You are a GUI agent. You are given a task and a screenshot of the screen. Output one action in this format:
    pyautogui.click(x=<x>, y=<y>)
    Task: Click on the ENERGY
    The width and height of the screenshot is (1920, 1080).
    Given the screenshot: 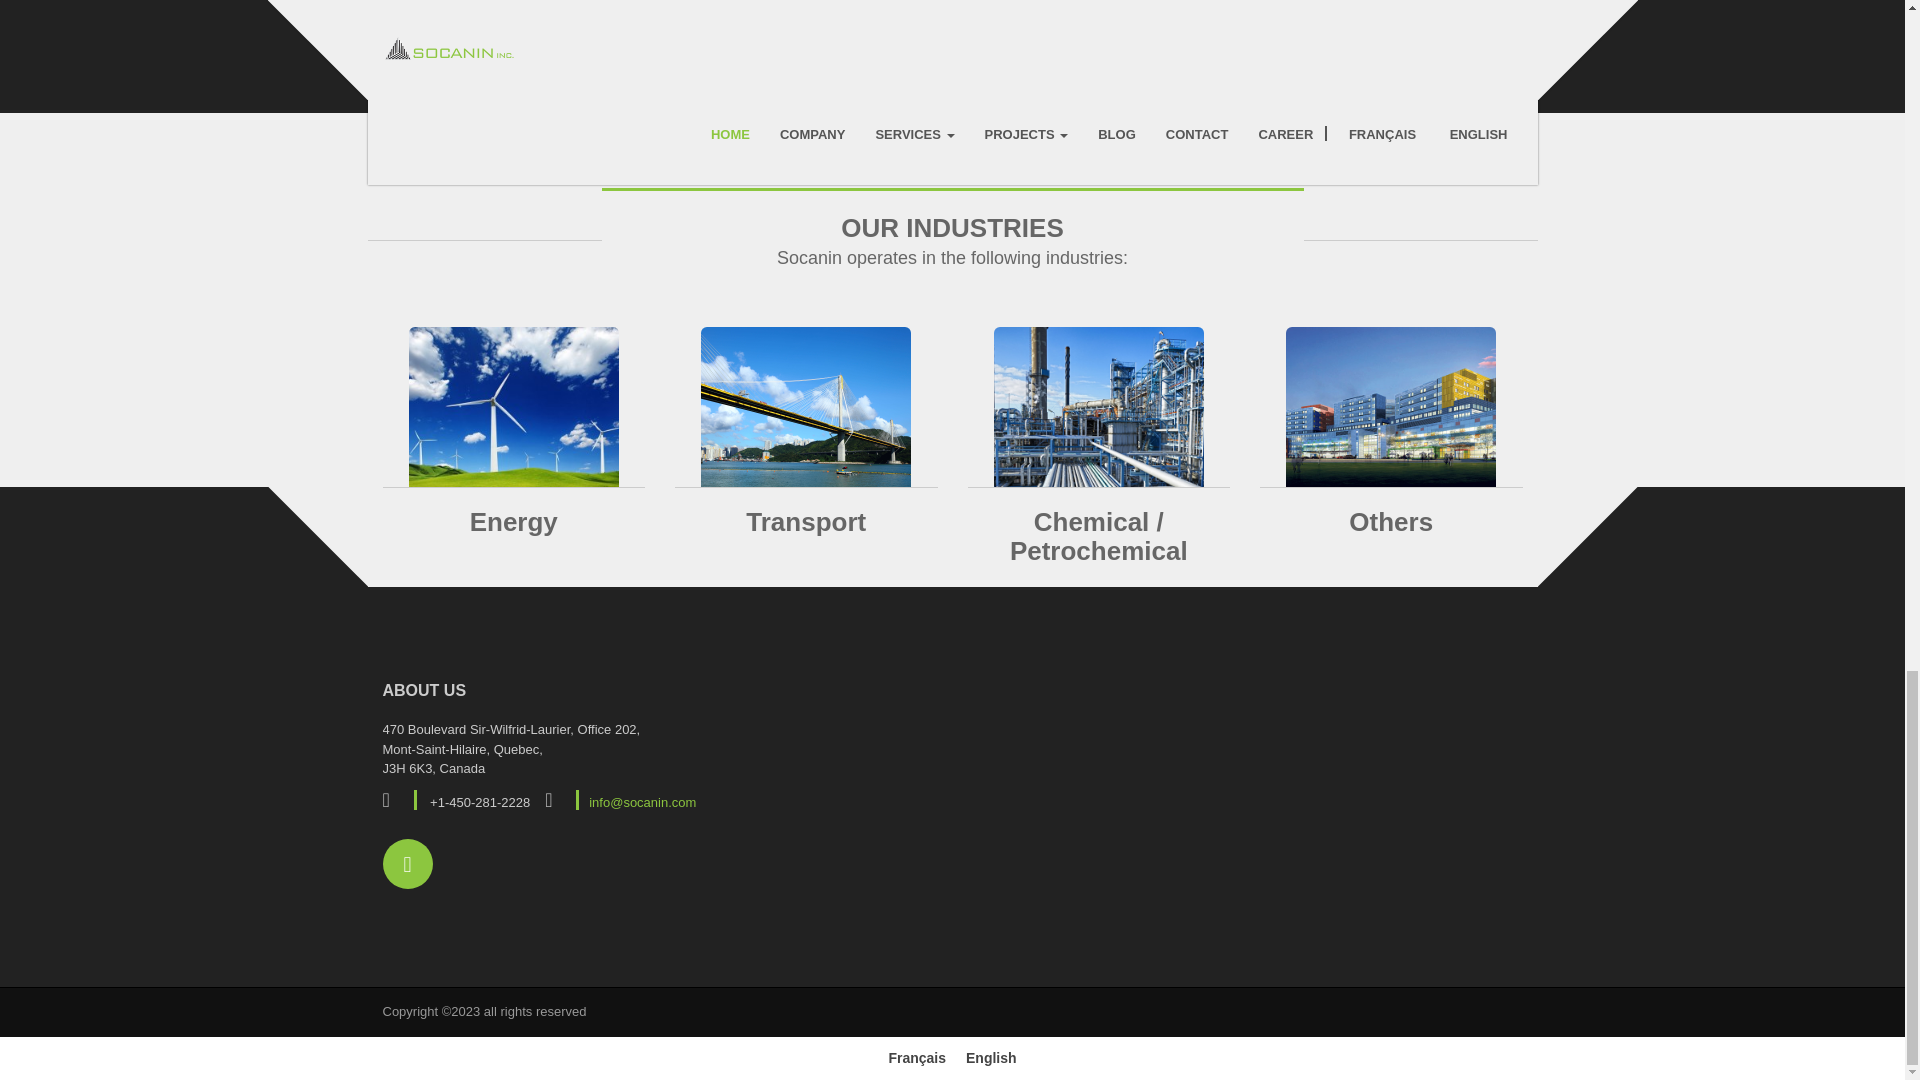 What is the action you would take?
    pyautogui.click(x=514, y=407)
    